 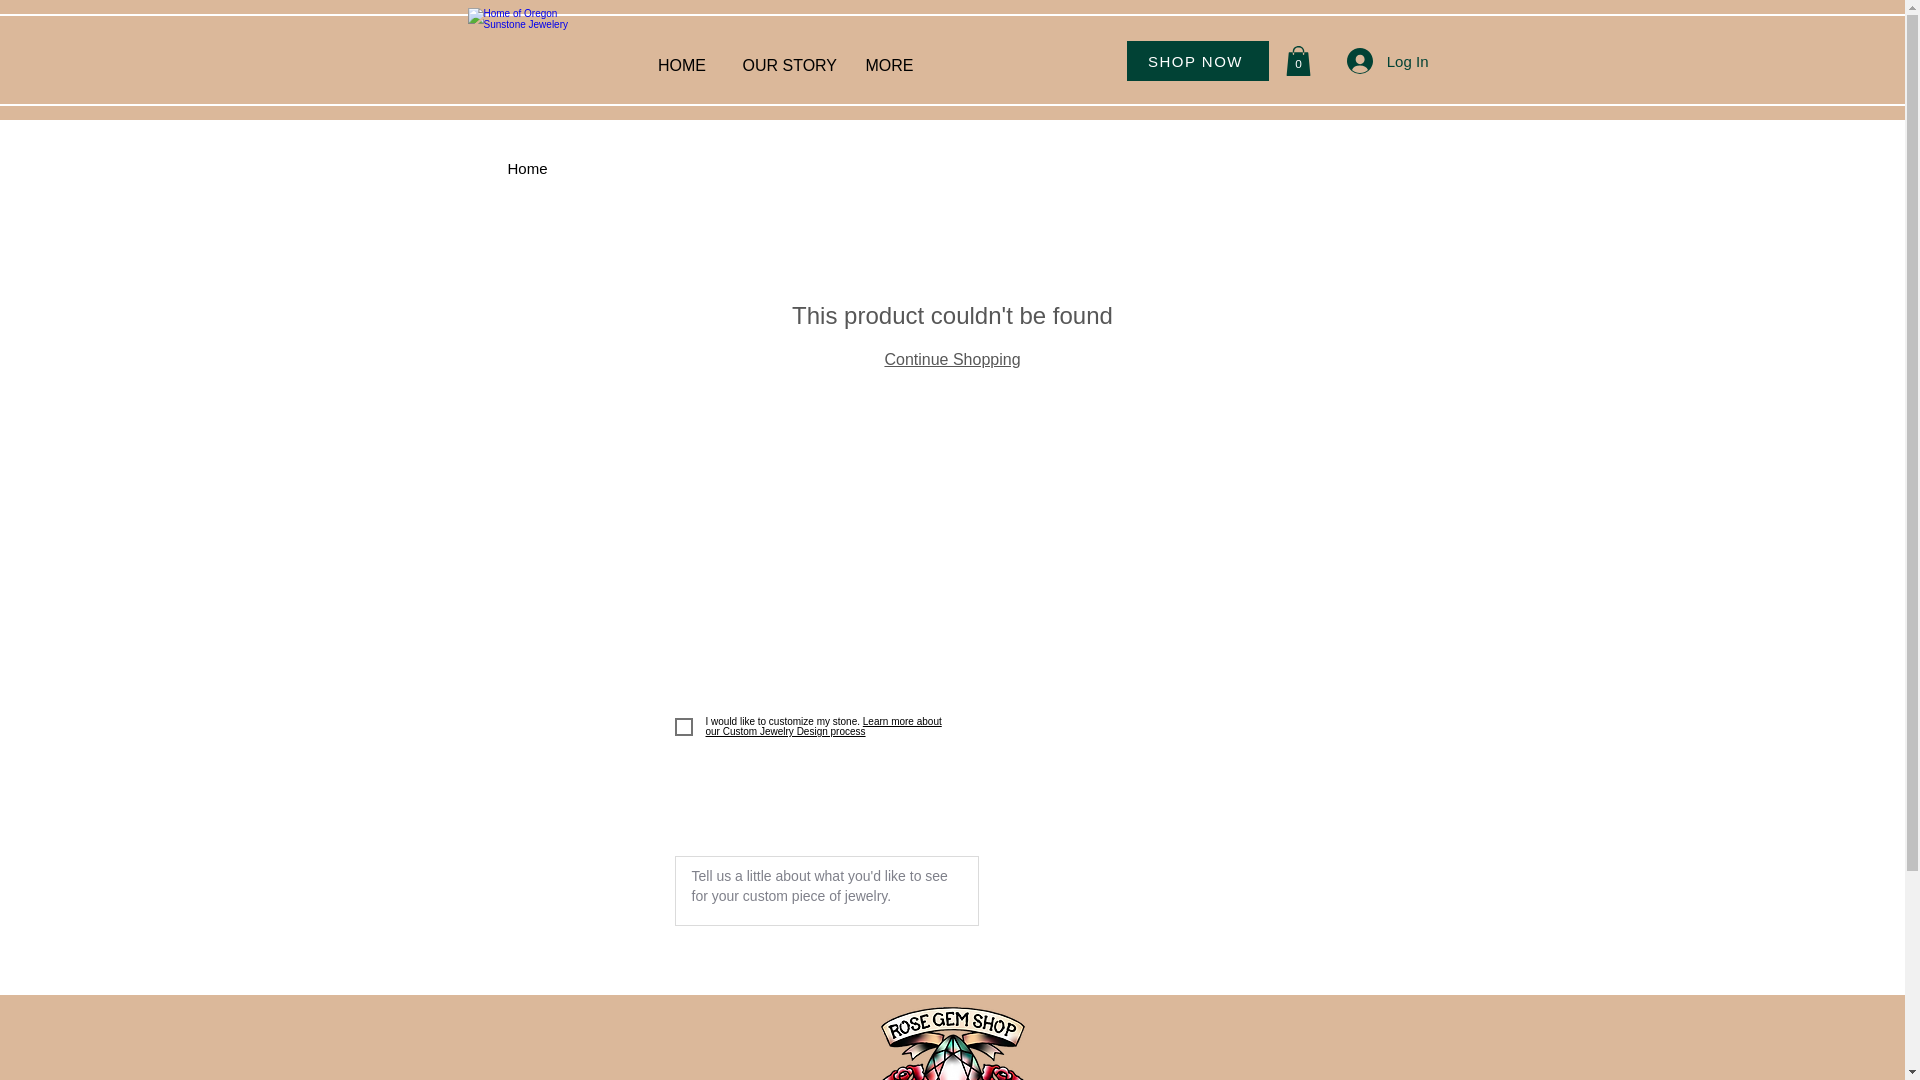 I want to click on Learn more about our Custom Jewelry Design process, so click(x=824, y=726).